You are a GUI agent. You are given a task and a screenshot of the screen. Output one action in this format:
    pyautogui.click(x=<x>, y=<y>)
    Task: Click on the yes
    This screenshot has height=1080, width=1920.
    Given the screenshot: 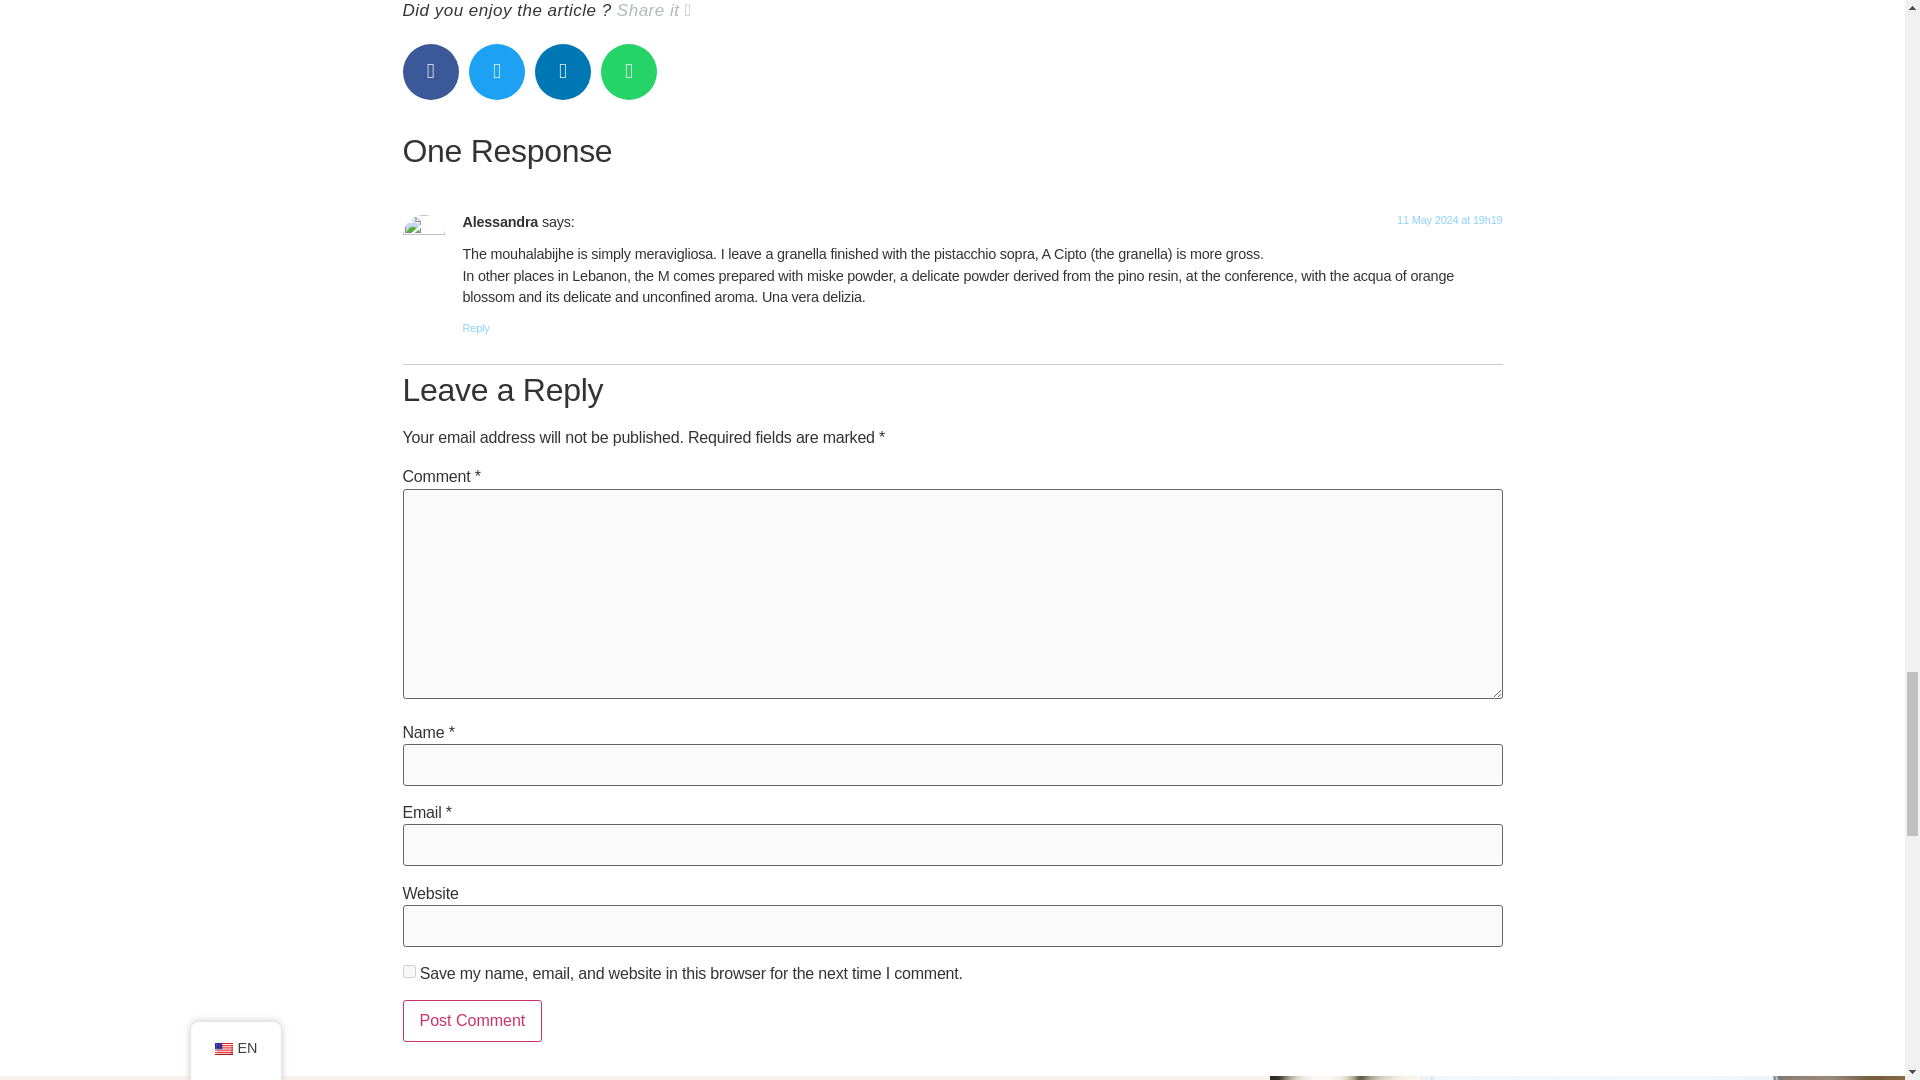 What is the action you would take?
    pyautogui.click(x=408, y=972)
    